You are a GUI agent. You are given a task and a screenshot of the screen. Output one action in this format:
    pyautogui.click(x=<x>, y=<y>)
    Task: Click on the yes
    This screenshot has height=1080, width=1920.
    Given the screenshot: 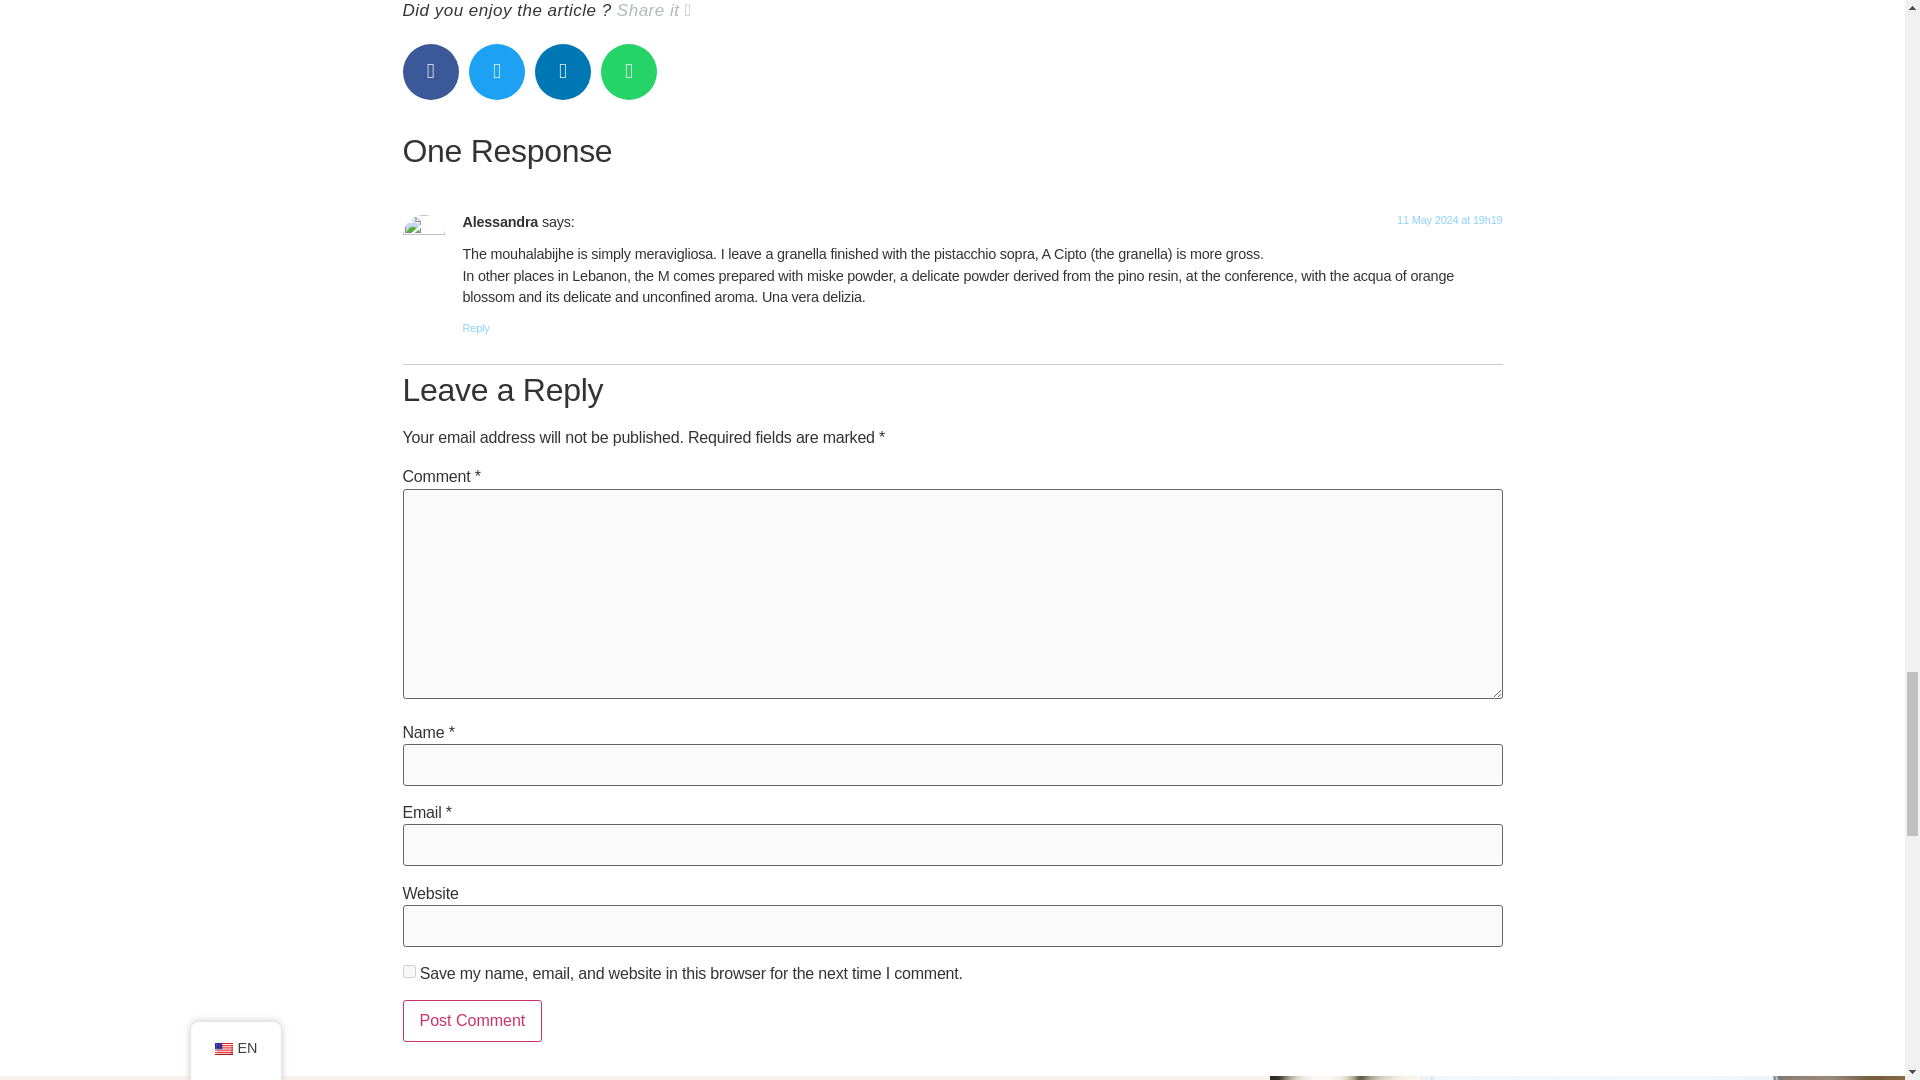 What is the action you would take?
    pyautogui.click(x=408, y=972)
    